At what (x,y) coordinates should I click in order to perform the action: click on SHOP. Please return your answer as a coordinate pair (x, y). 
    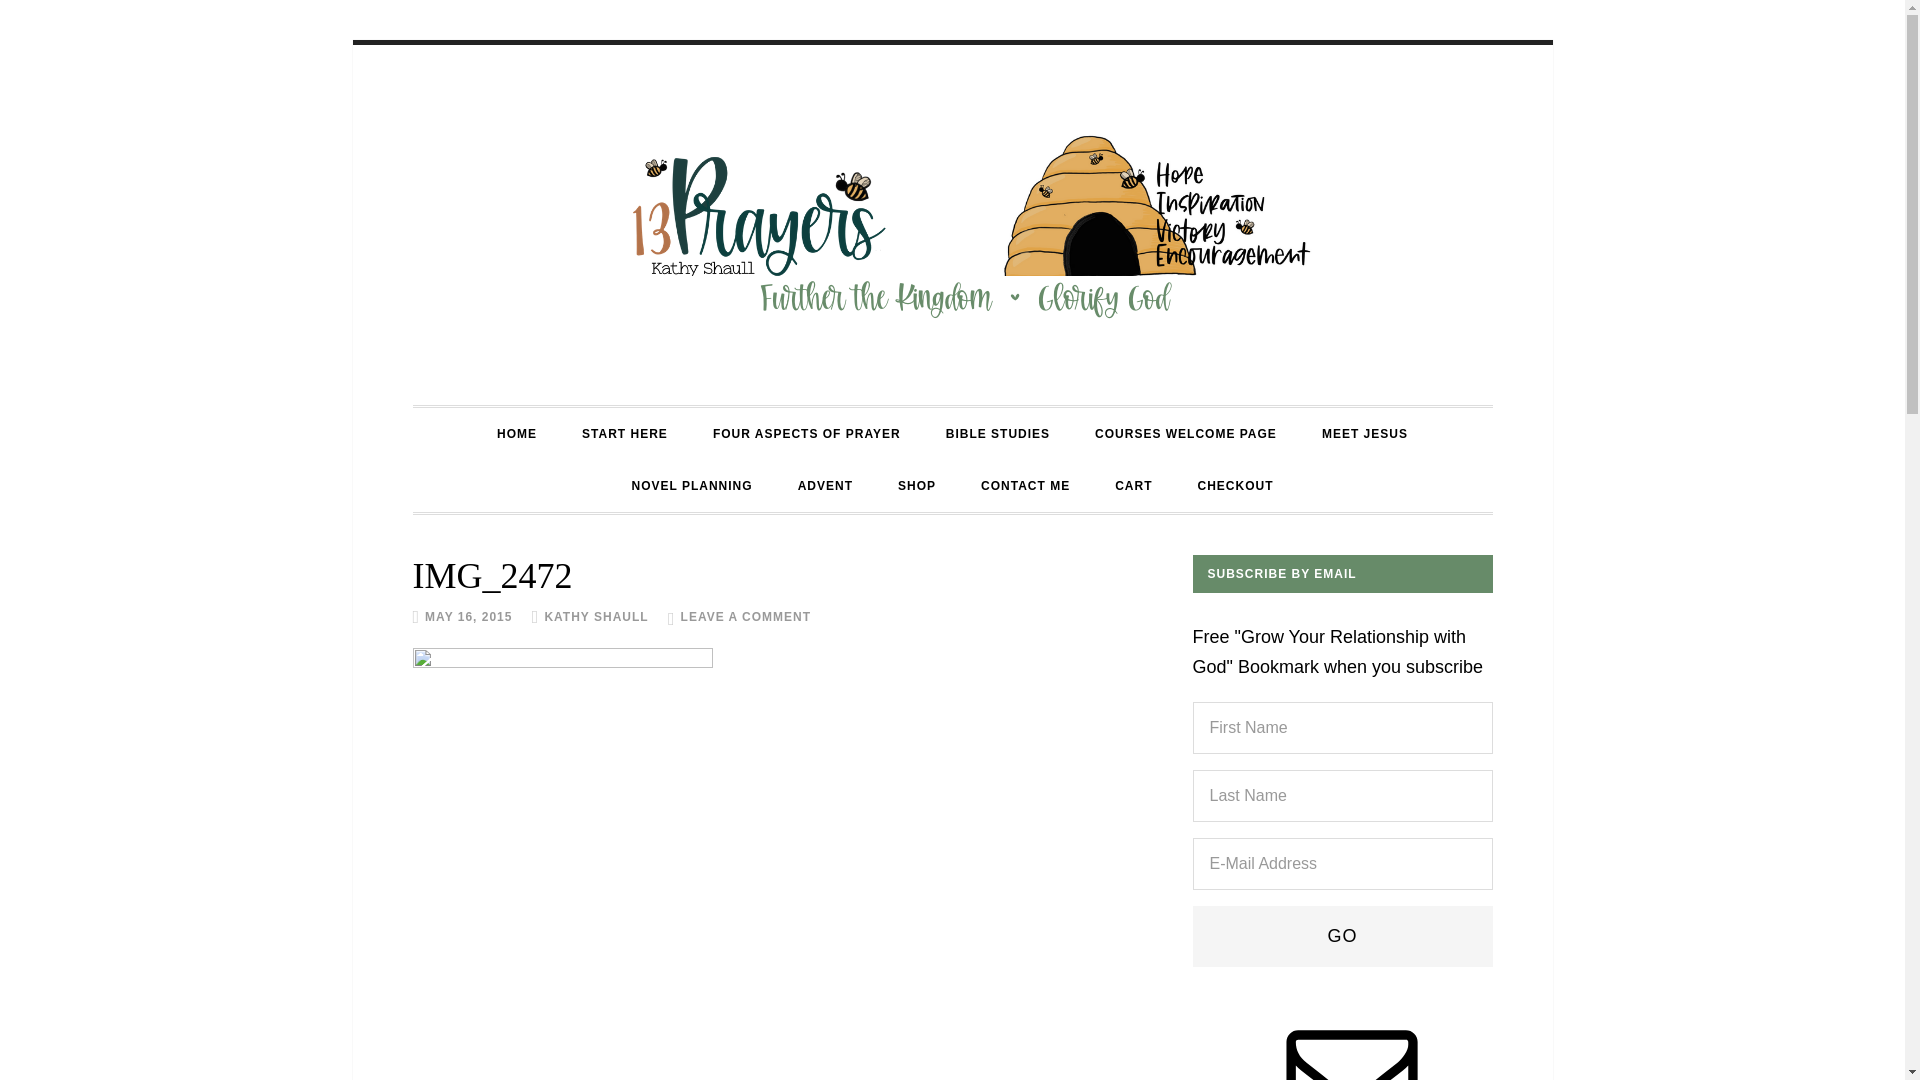
    Looking at the image, I should click on (917, 486).